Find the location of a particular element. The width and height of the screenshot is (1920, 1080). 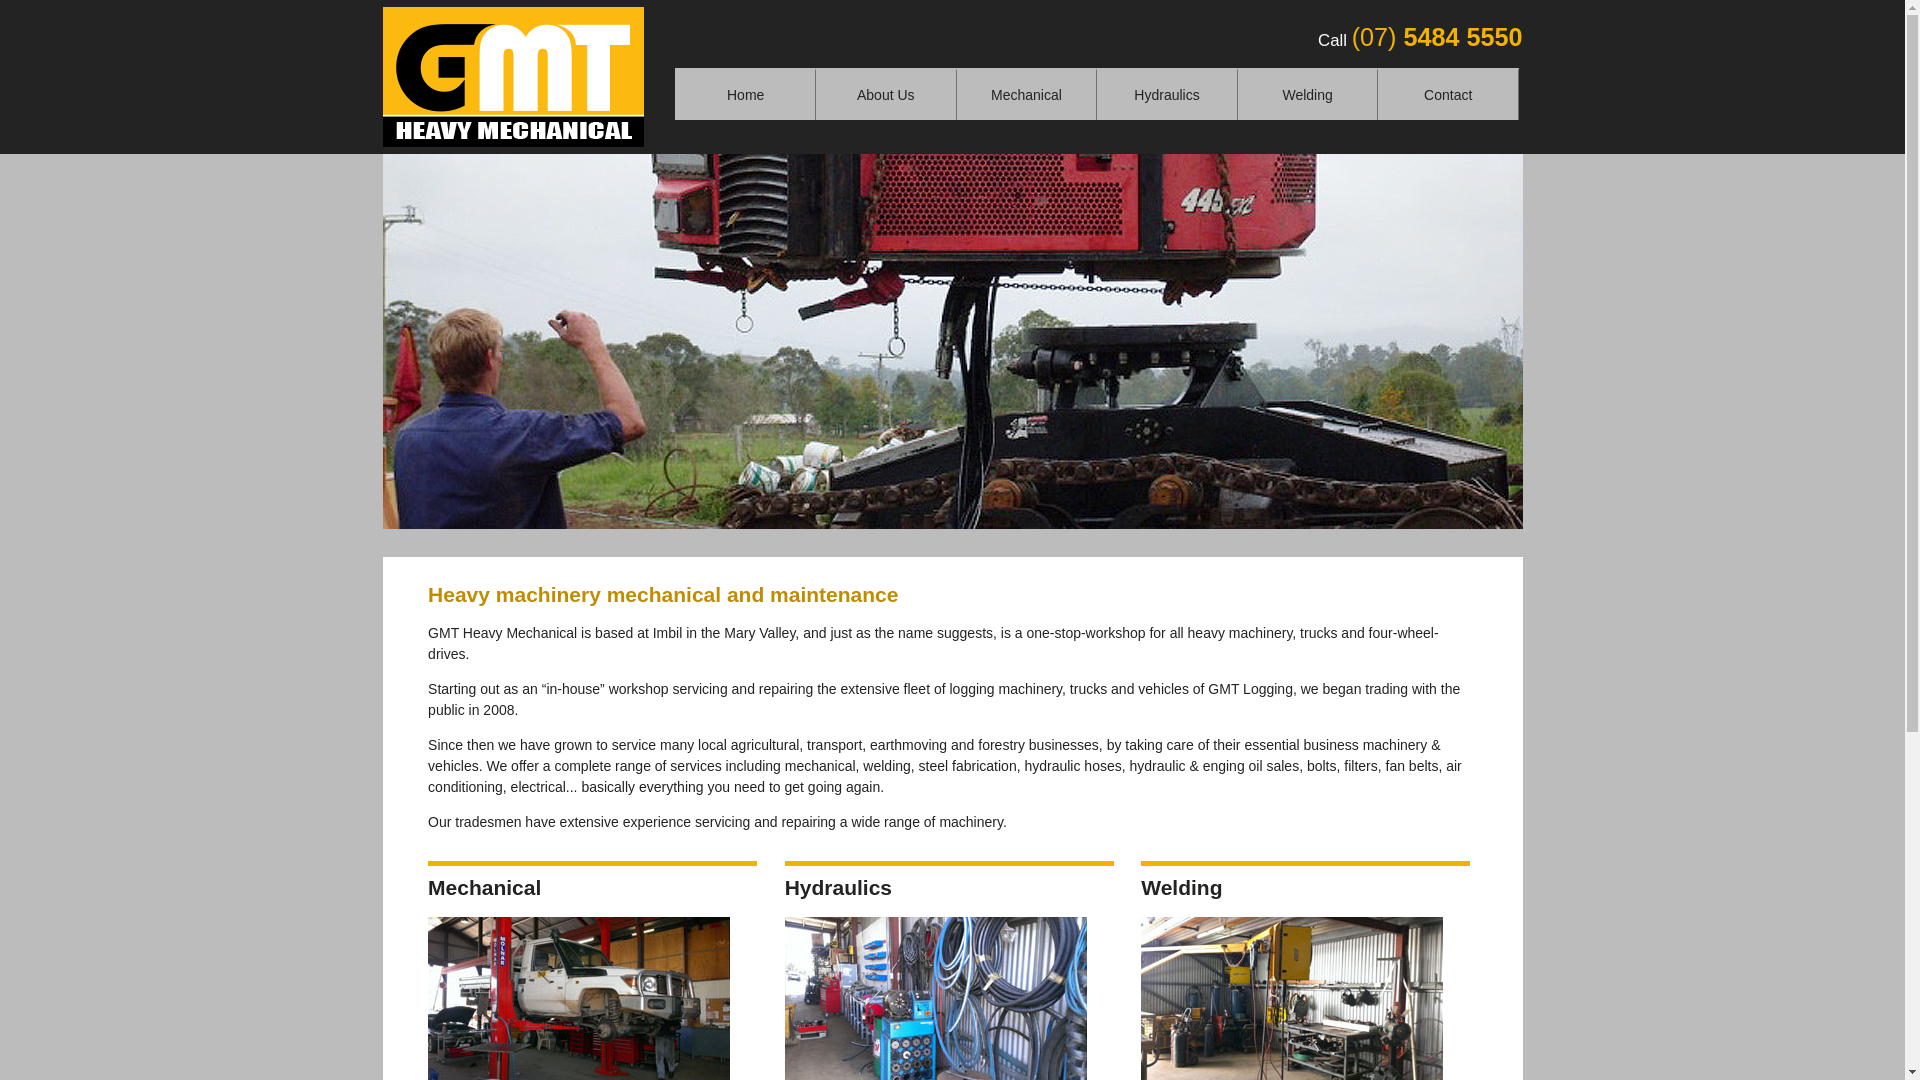

Home is located at coordinates (746, 94).